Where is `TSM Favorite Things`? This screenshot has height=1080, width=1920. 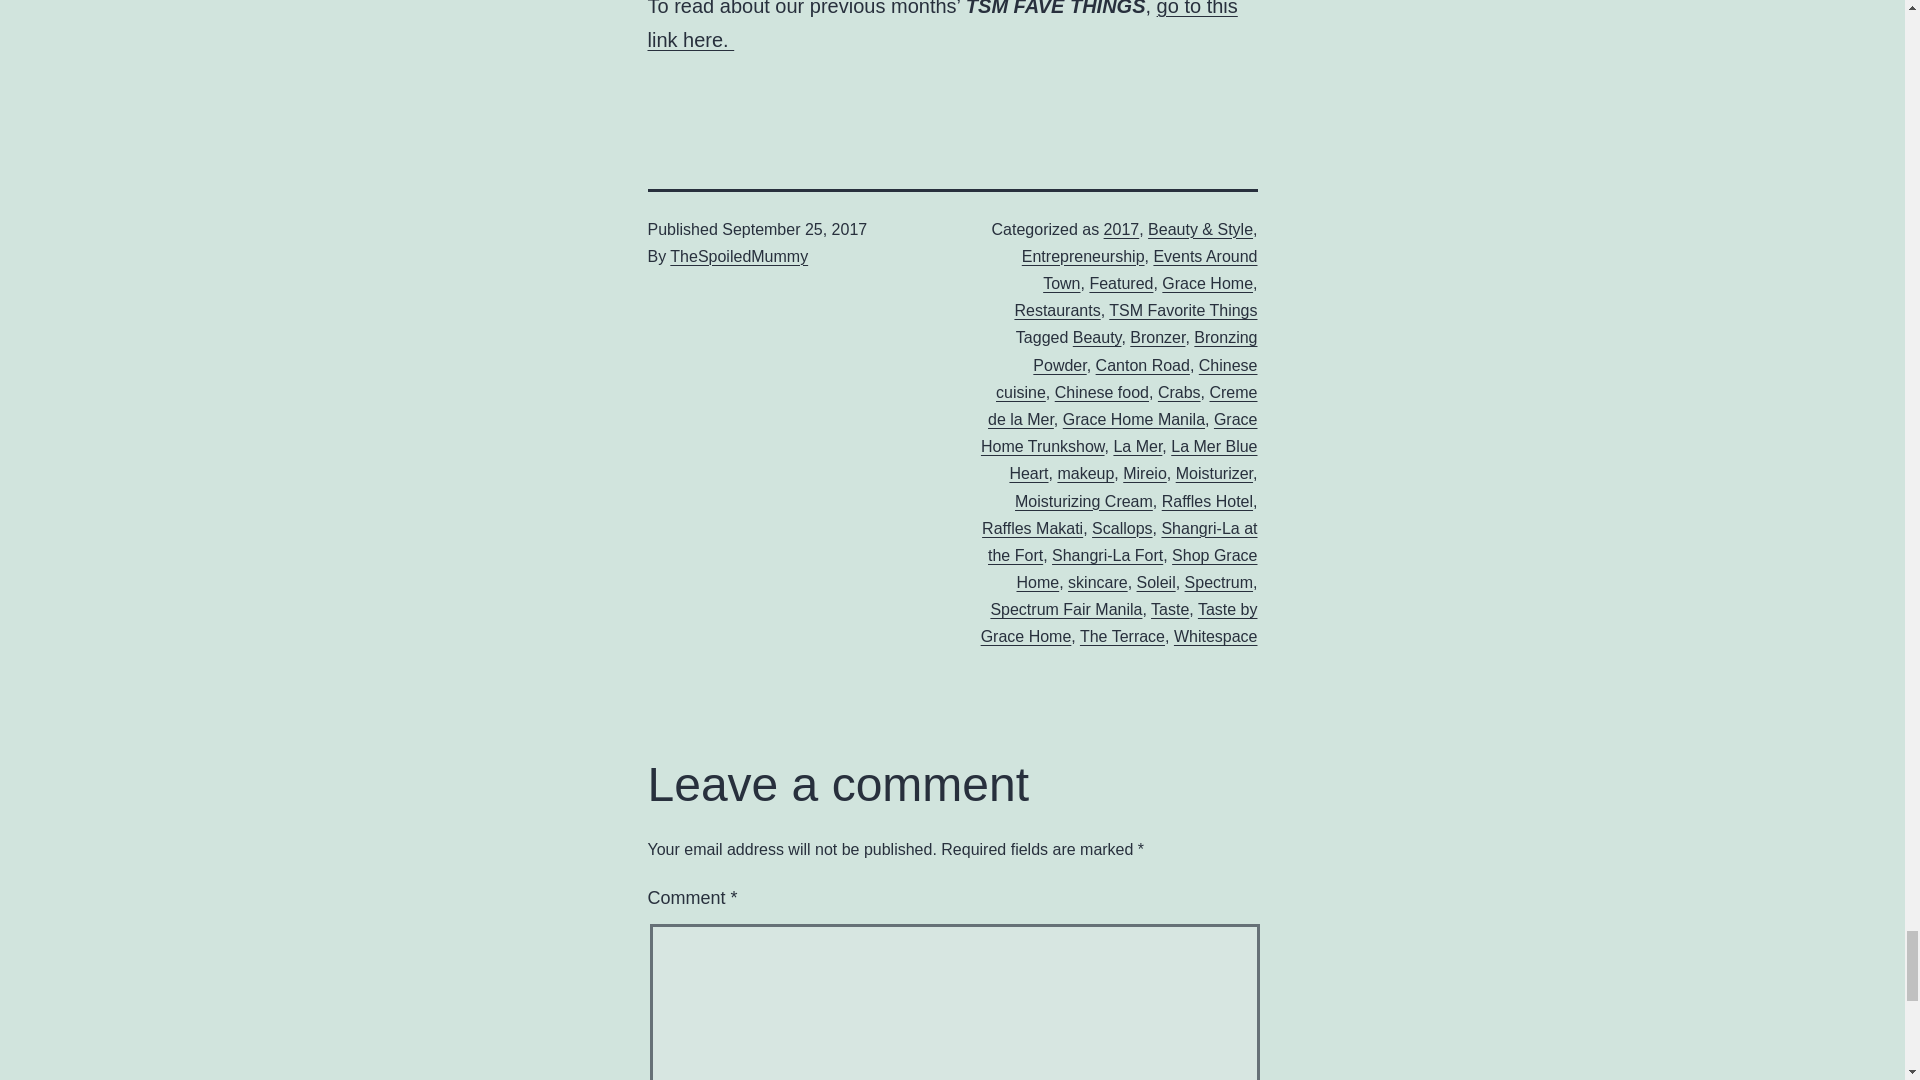 TSM Favorite Things is located at coordinates (1183, 310).